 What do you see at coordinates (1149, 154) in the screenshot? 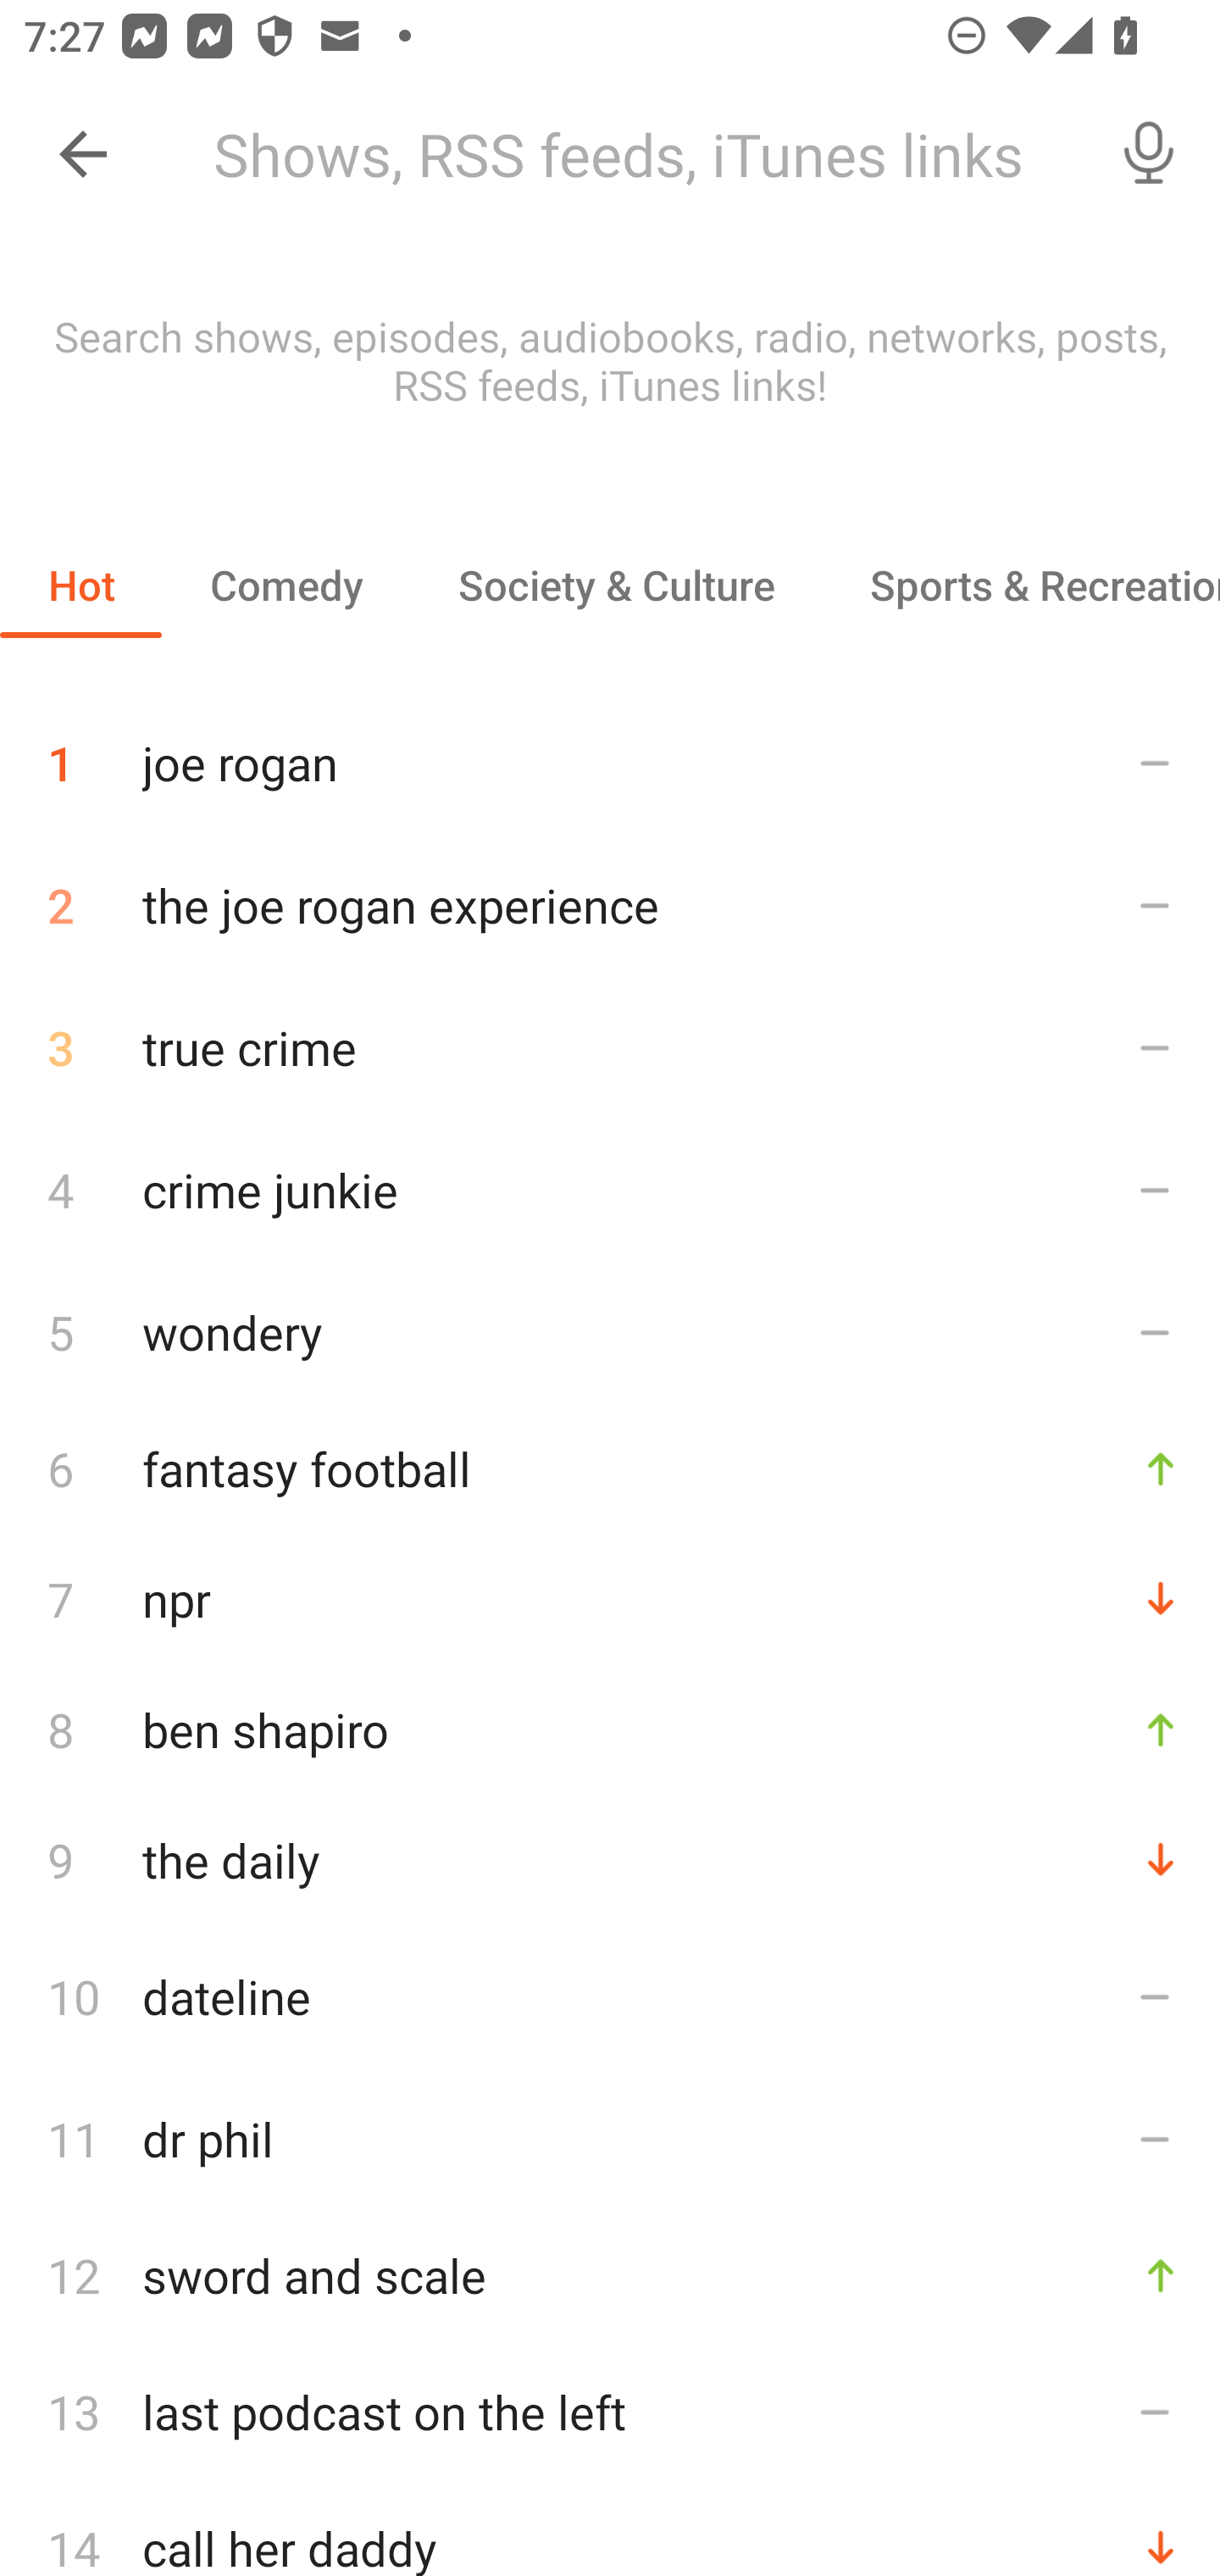
I see `Voice Search` at bounding box center [1149, 154].